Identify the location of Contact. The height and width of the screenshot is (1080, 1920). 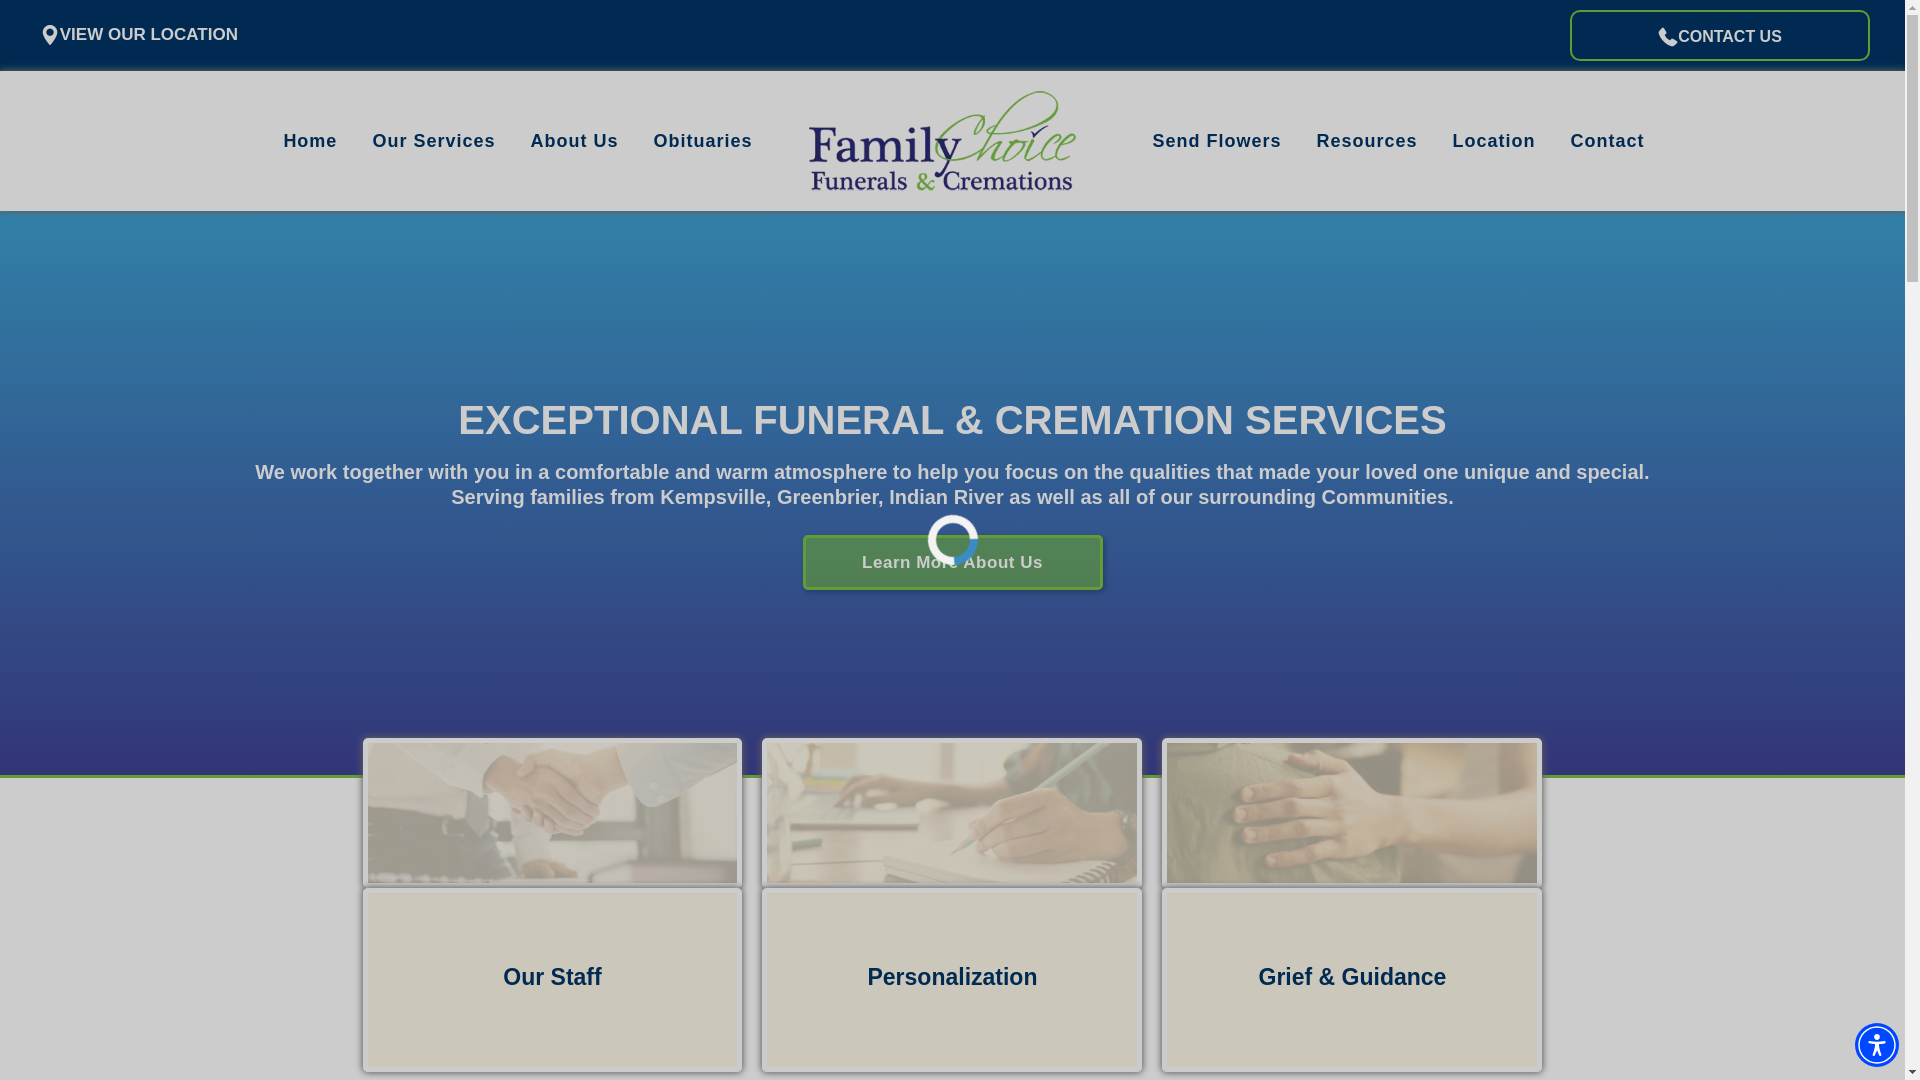
(1608, 140).